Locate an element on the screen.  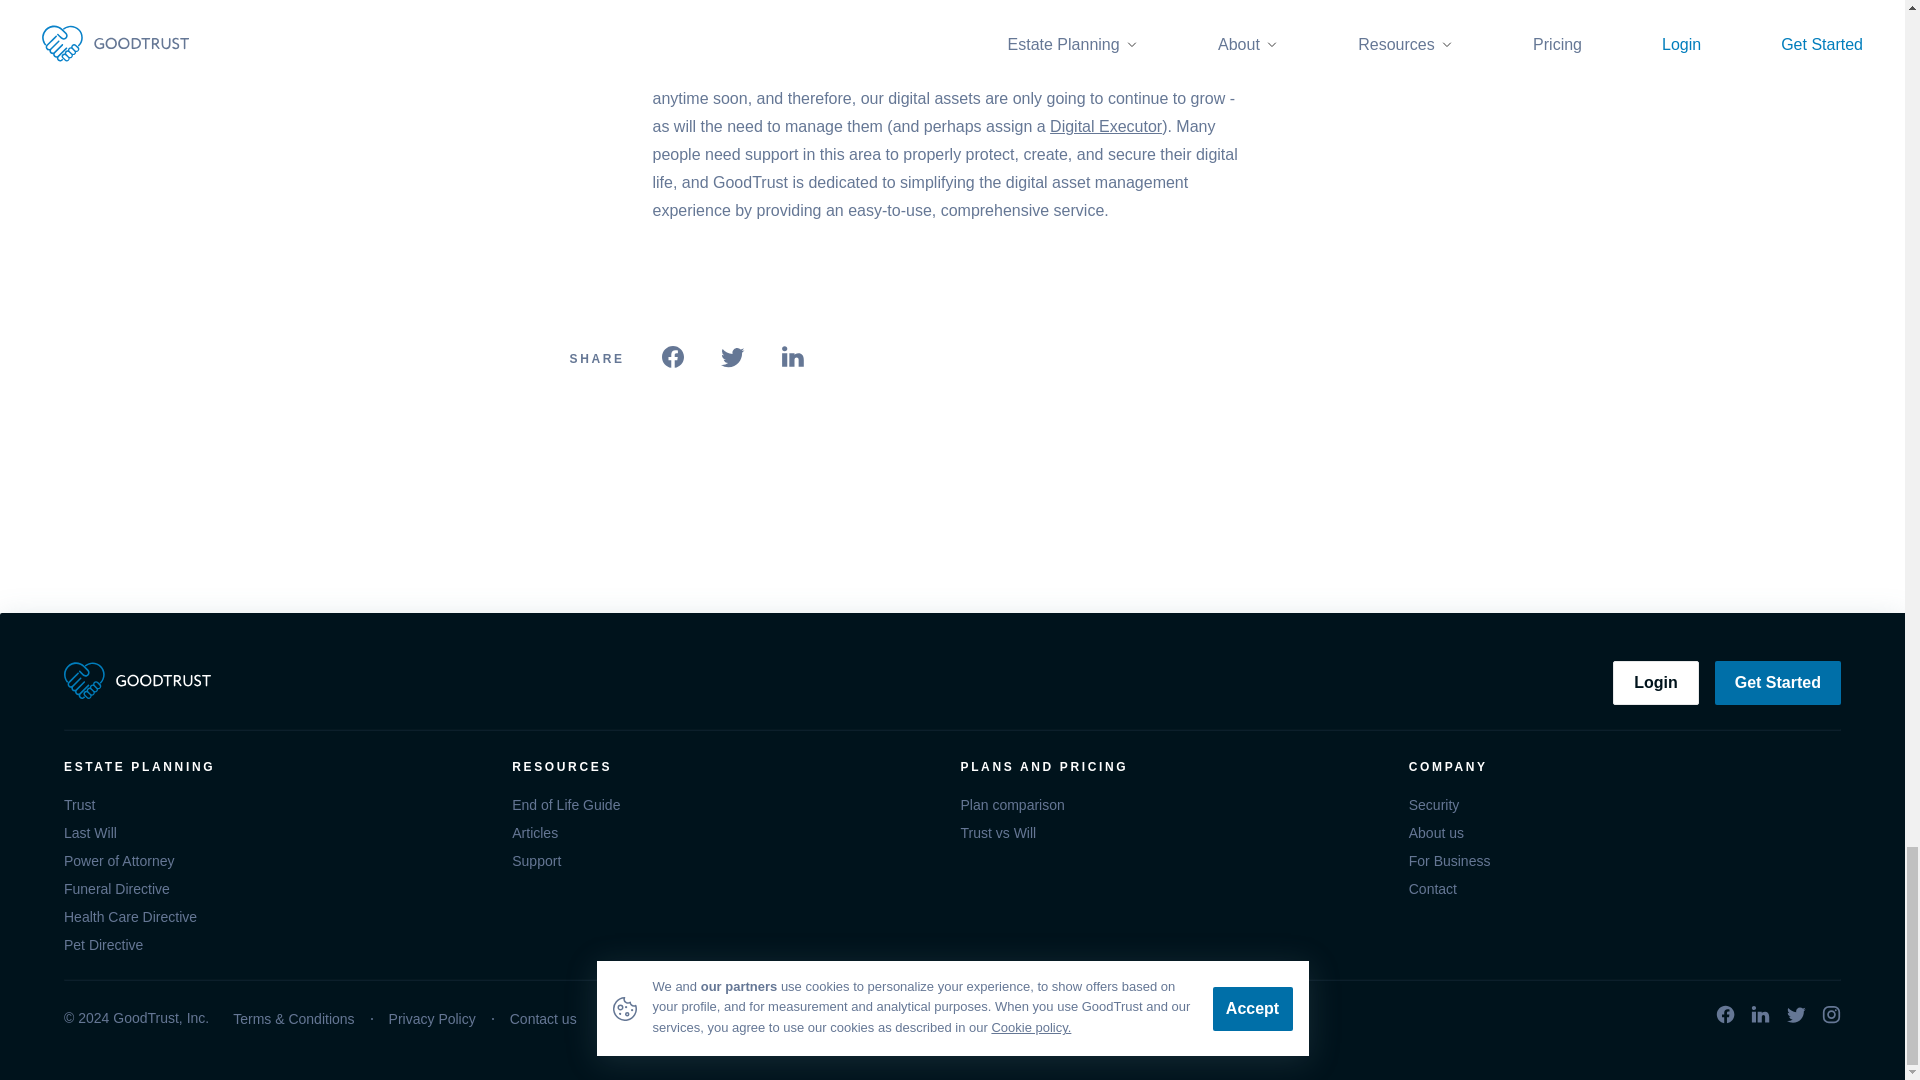
PLANS AND PRICING is located at coordinates (1176, 766).